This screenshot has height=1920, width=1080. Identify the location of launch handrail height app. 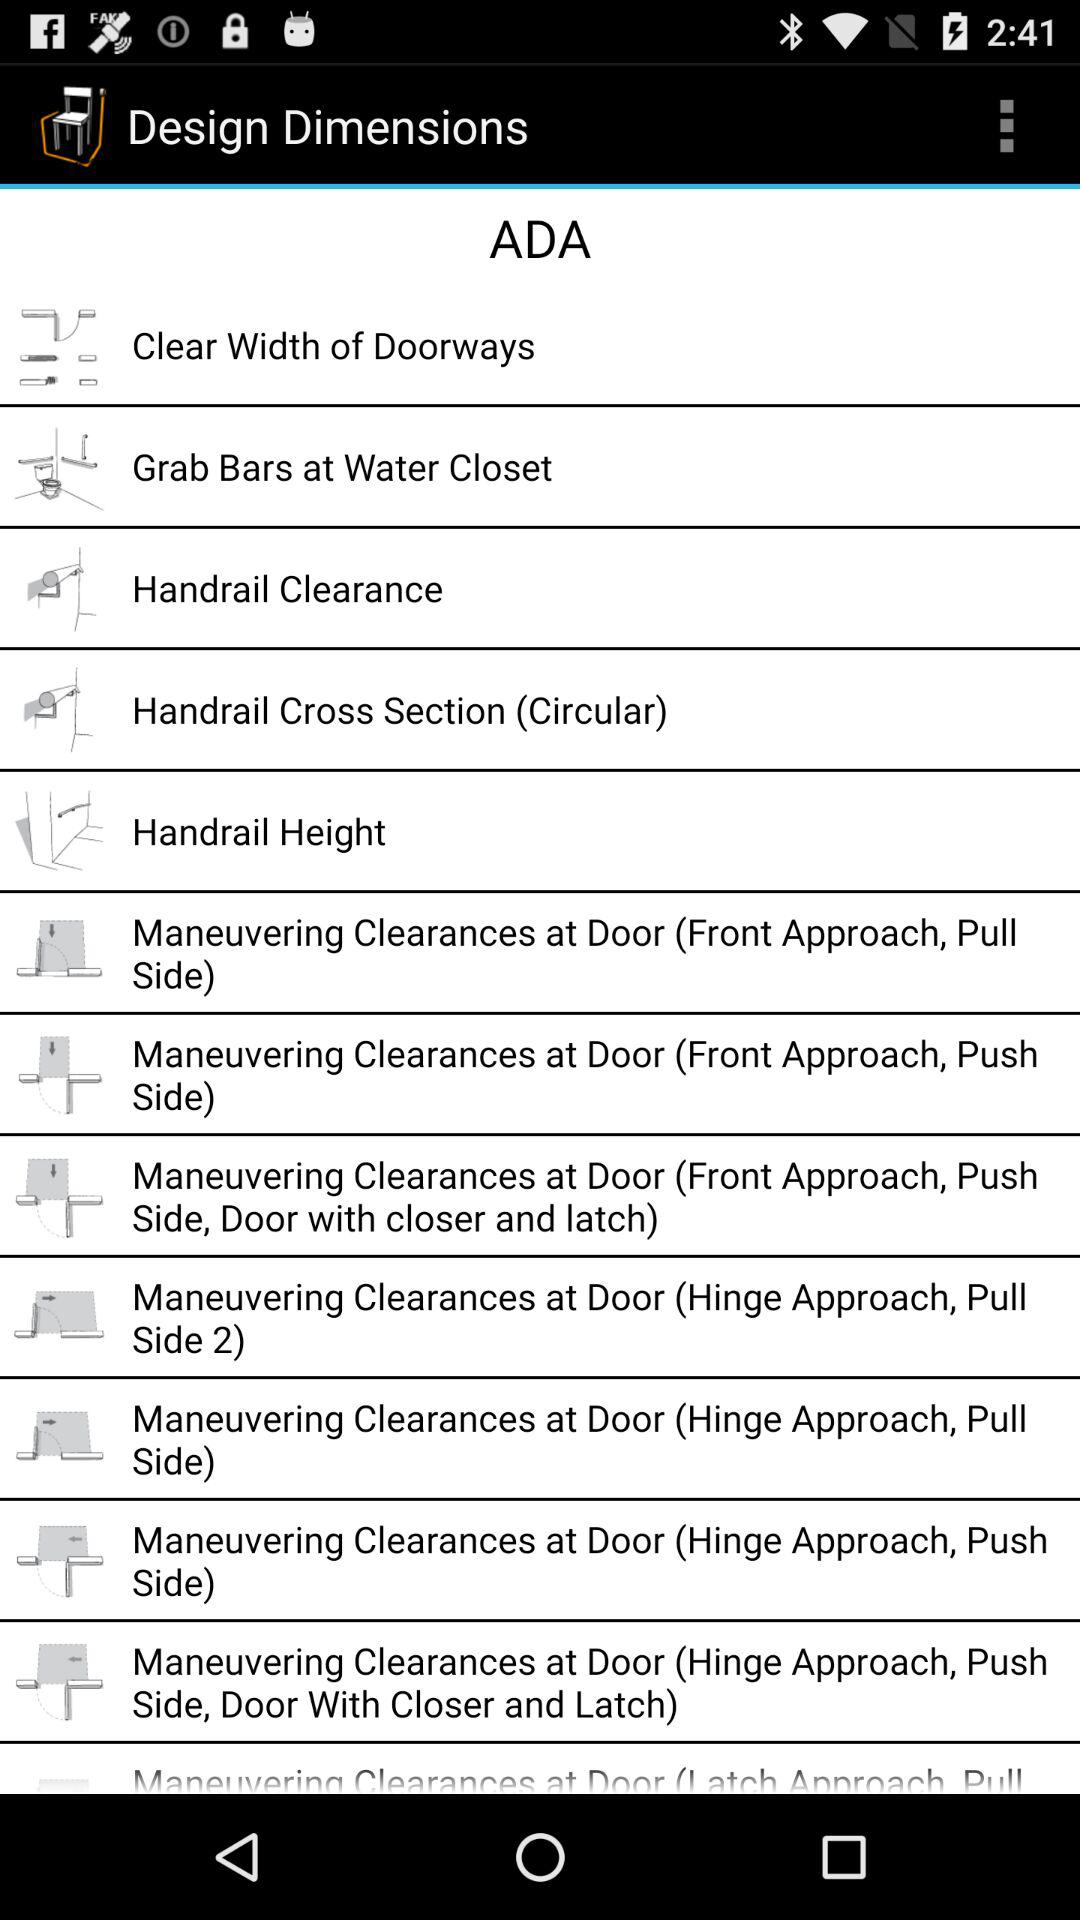
(599, 830).